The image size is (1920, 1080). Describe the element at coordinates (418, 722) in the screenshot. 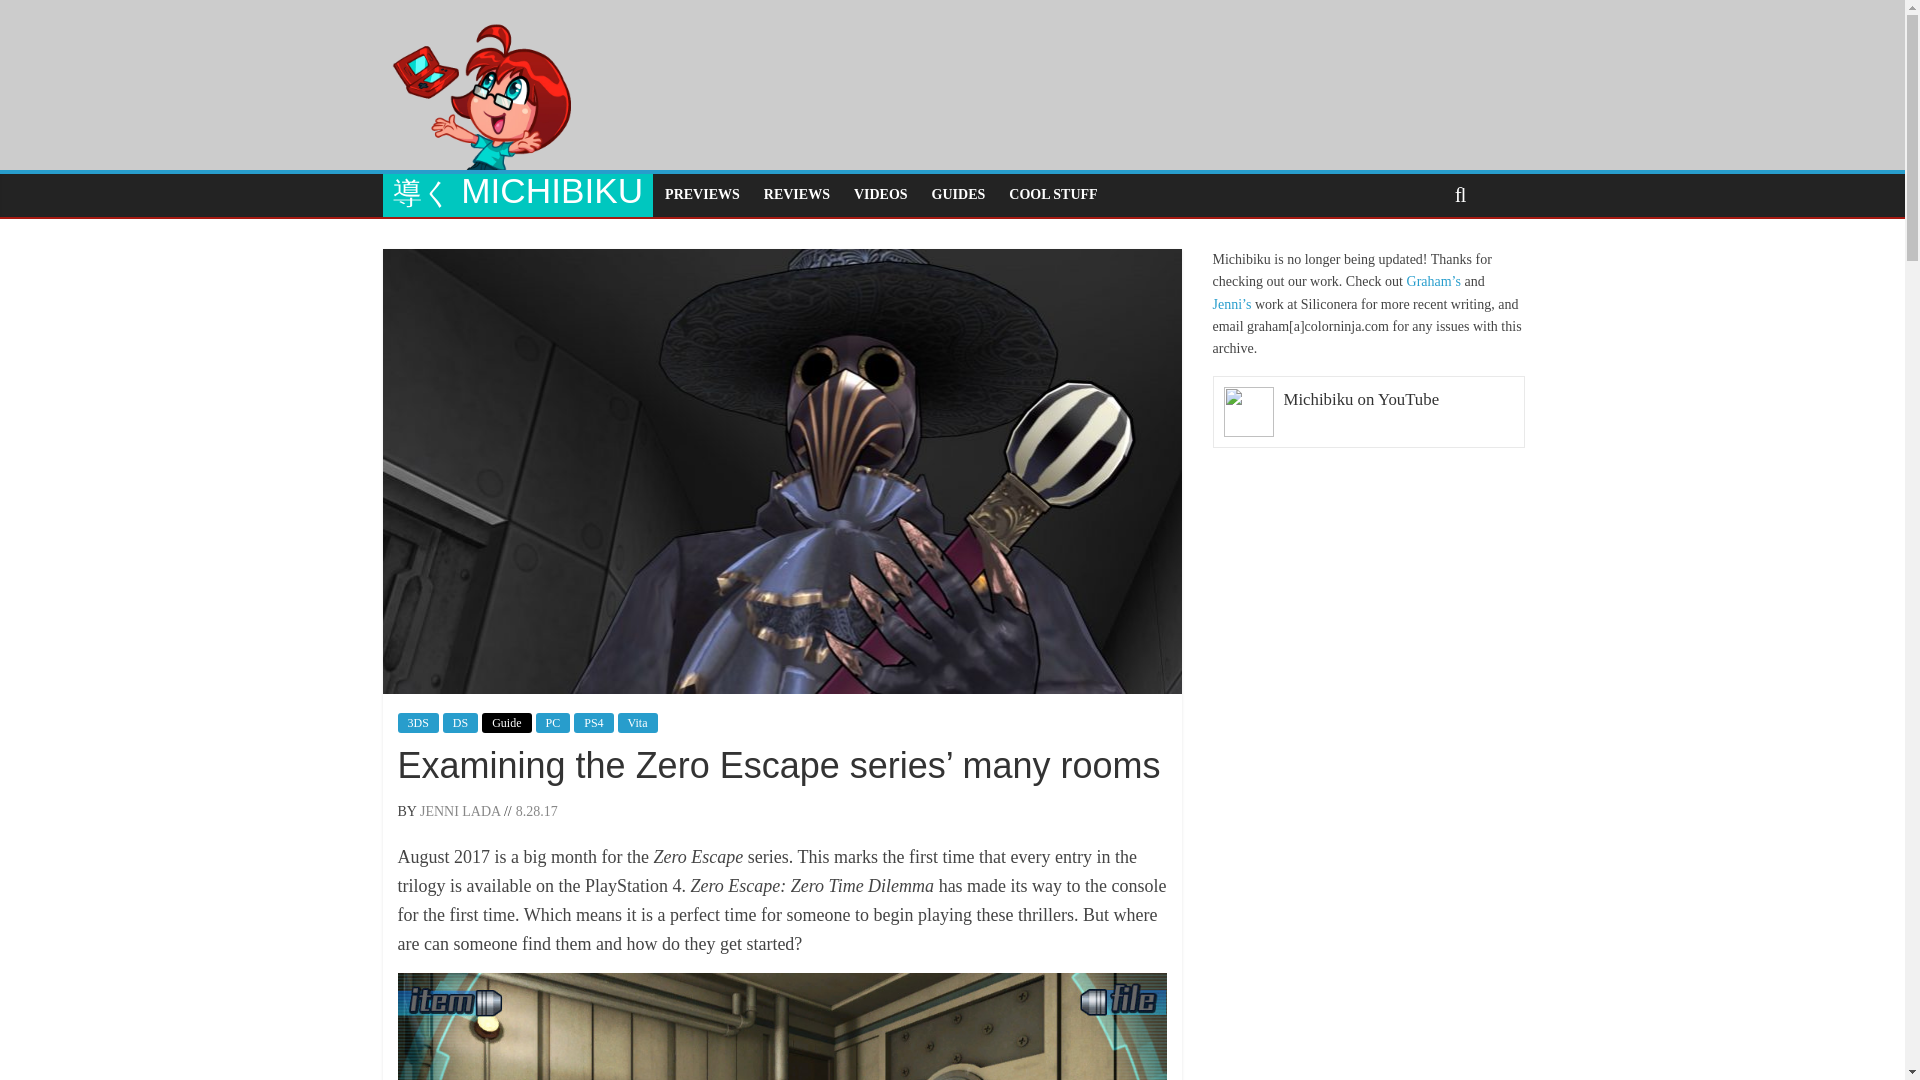

I see `3DS` at that location.